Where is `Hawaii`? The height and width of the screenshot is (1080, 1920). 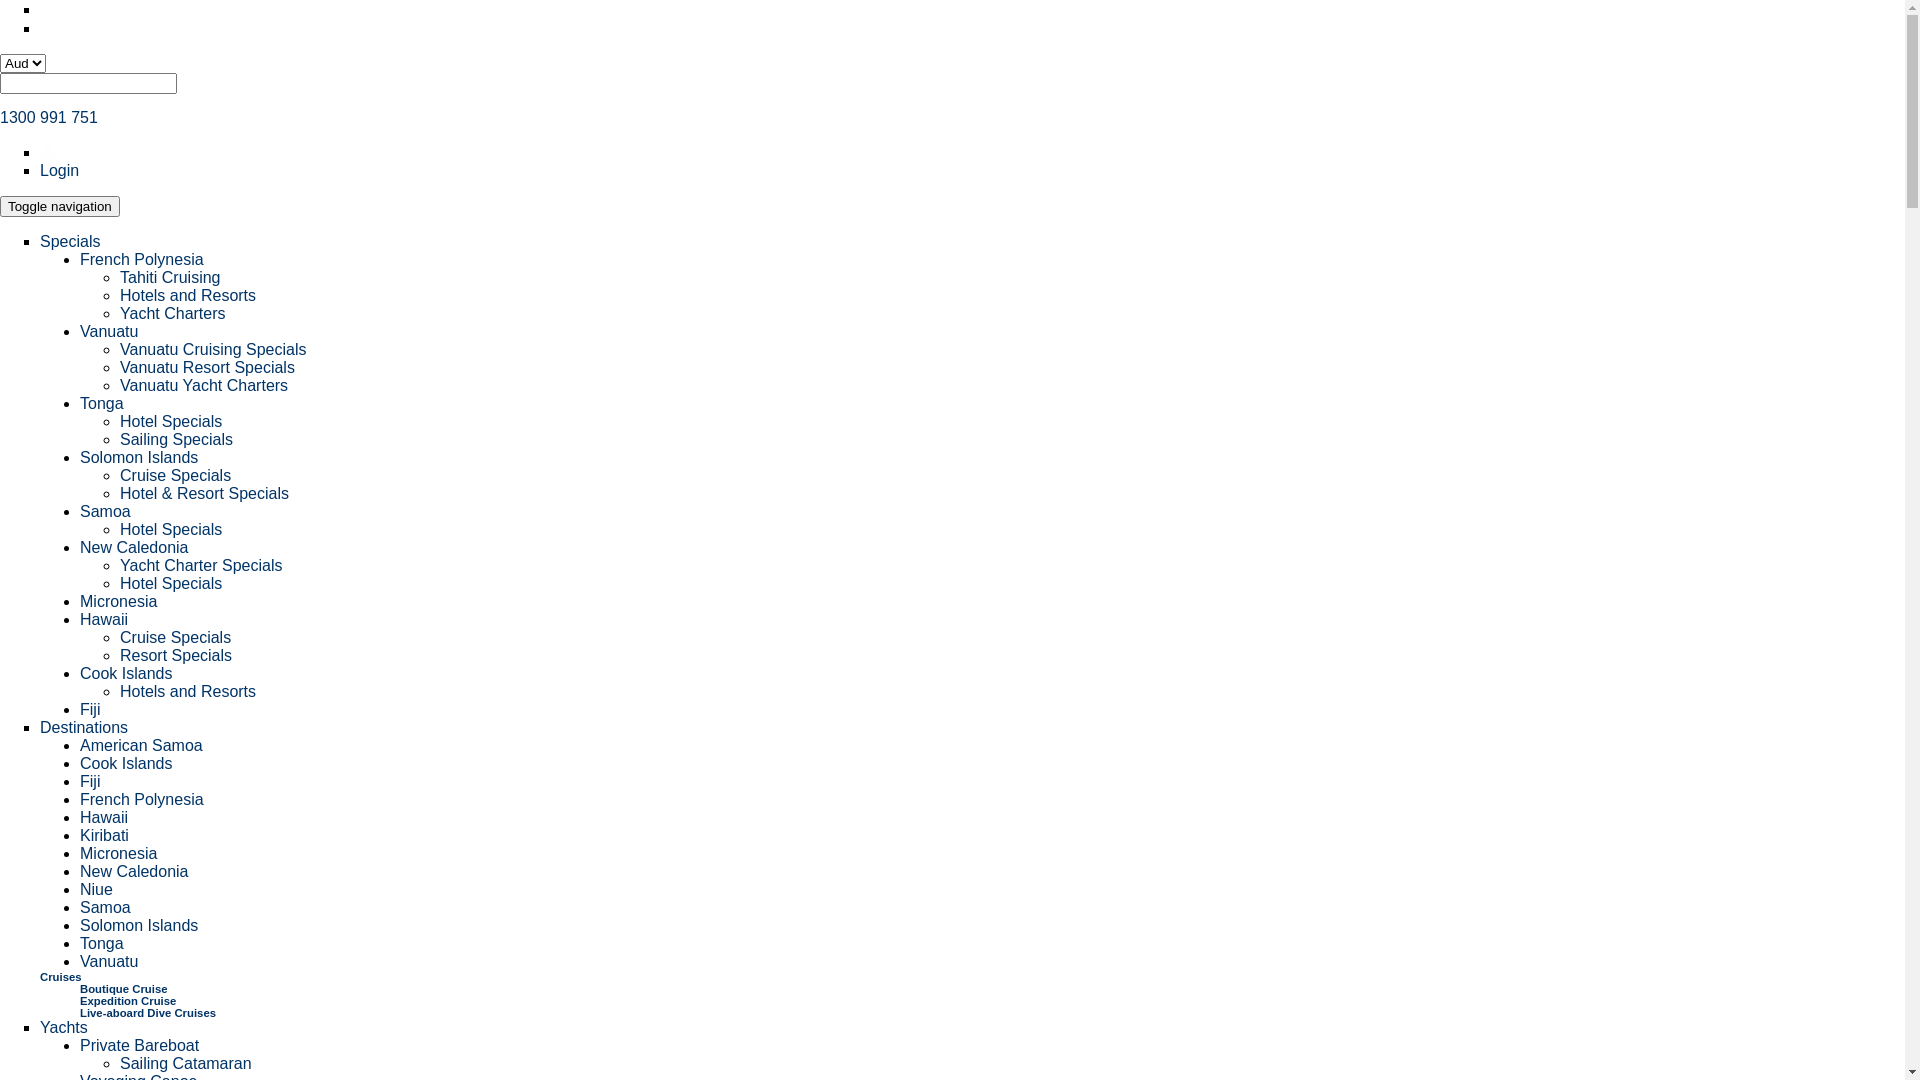 Hawaii is located at coordinates (104, 620).